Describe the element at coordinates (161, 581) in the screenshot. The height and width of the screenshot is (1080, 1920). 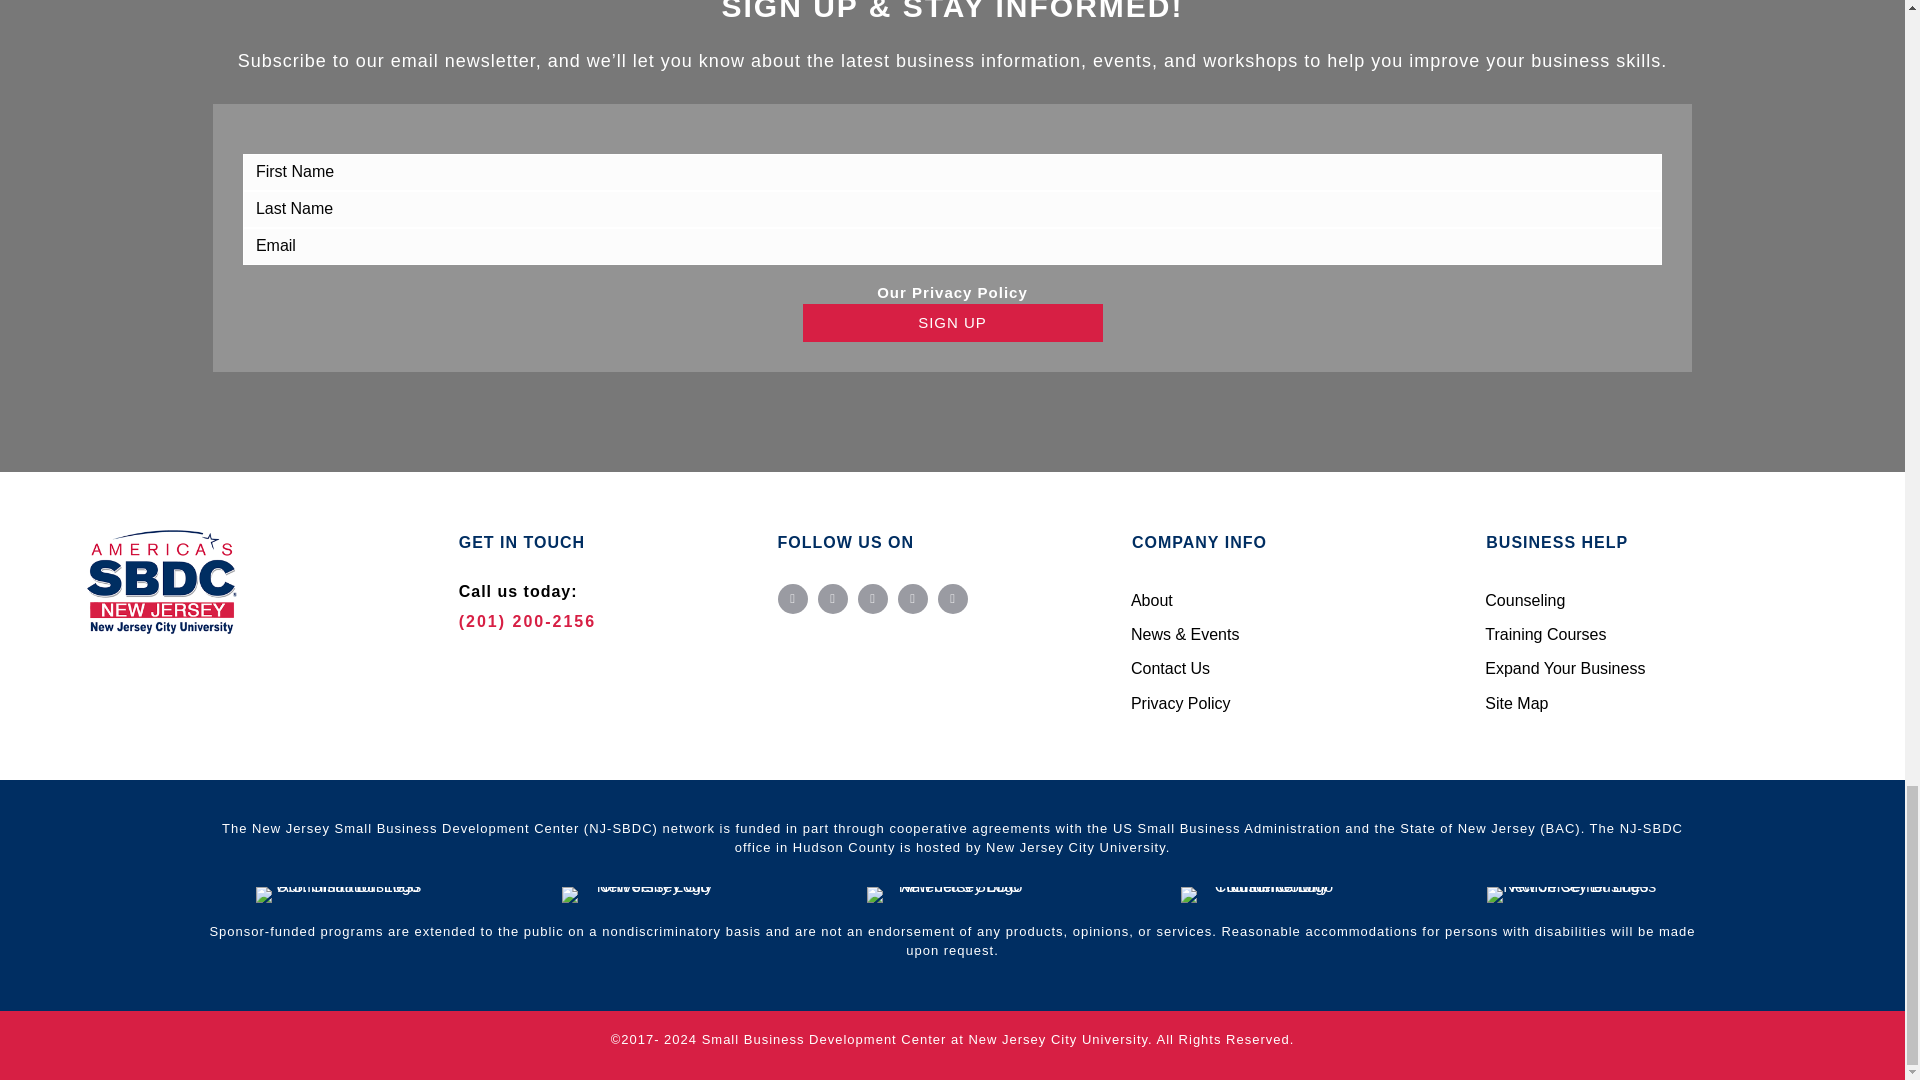
I see `favicon` at that location.